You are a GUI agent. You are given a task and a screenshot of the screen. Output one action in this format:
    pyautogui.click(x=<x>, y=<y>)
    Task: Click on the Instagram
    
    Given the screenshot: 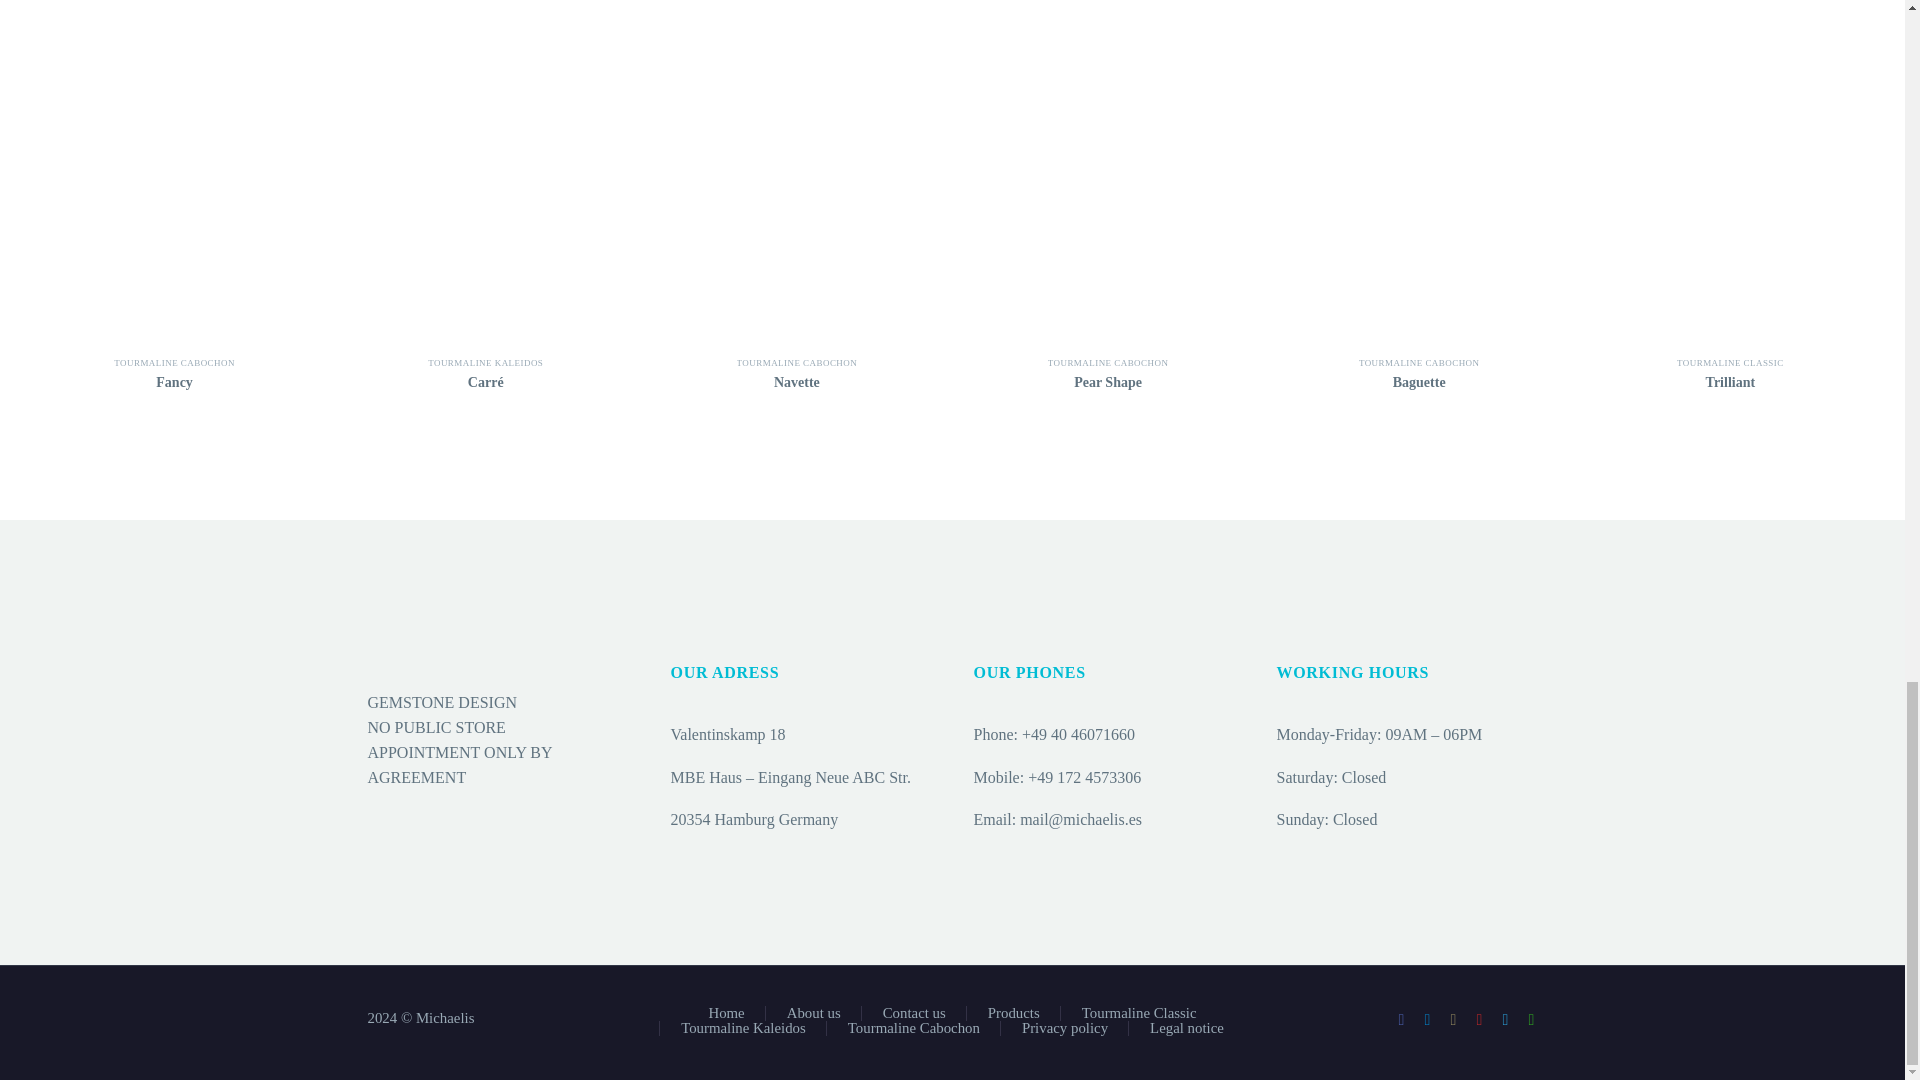 What is the action you would take?
    pyautogui.click(x=1453, y=1020)
    